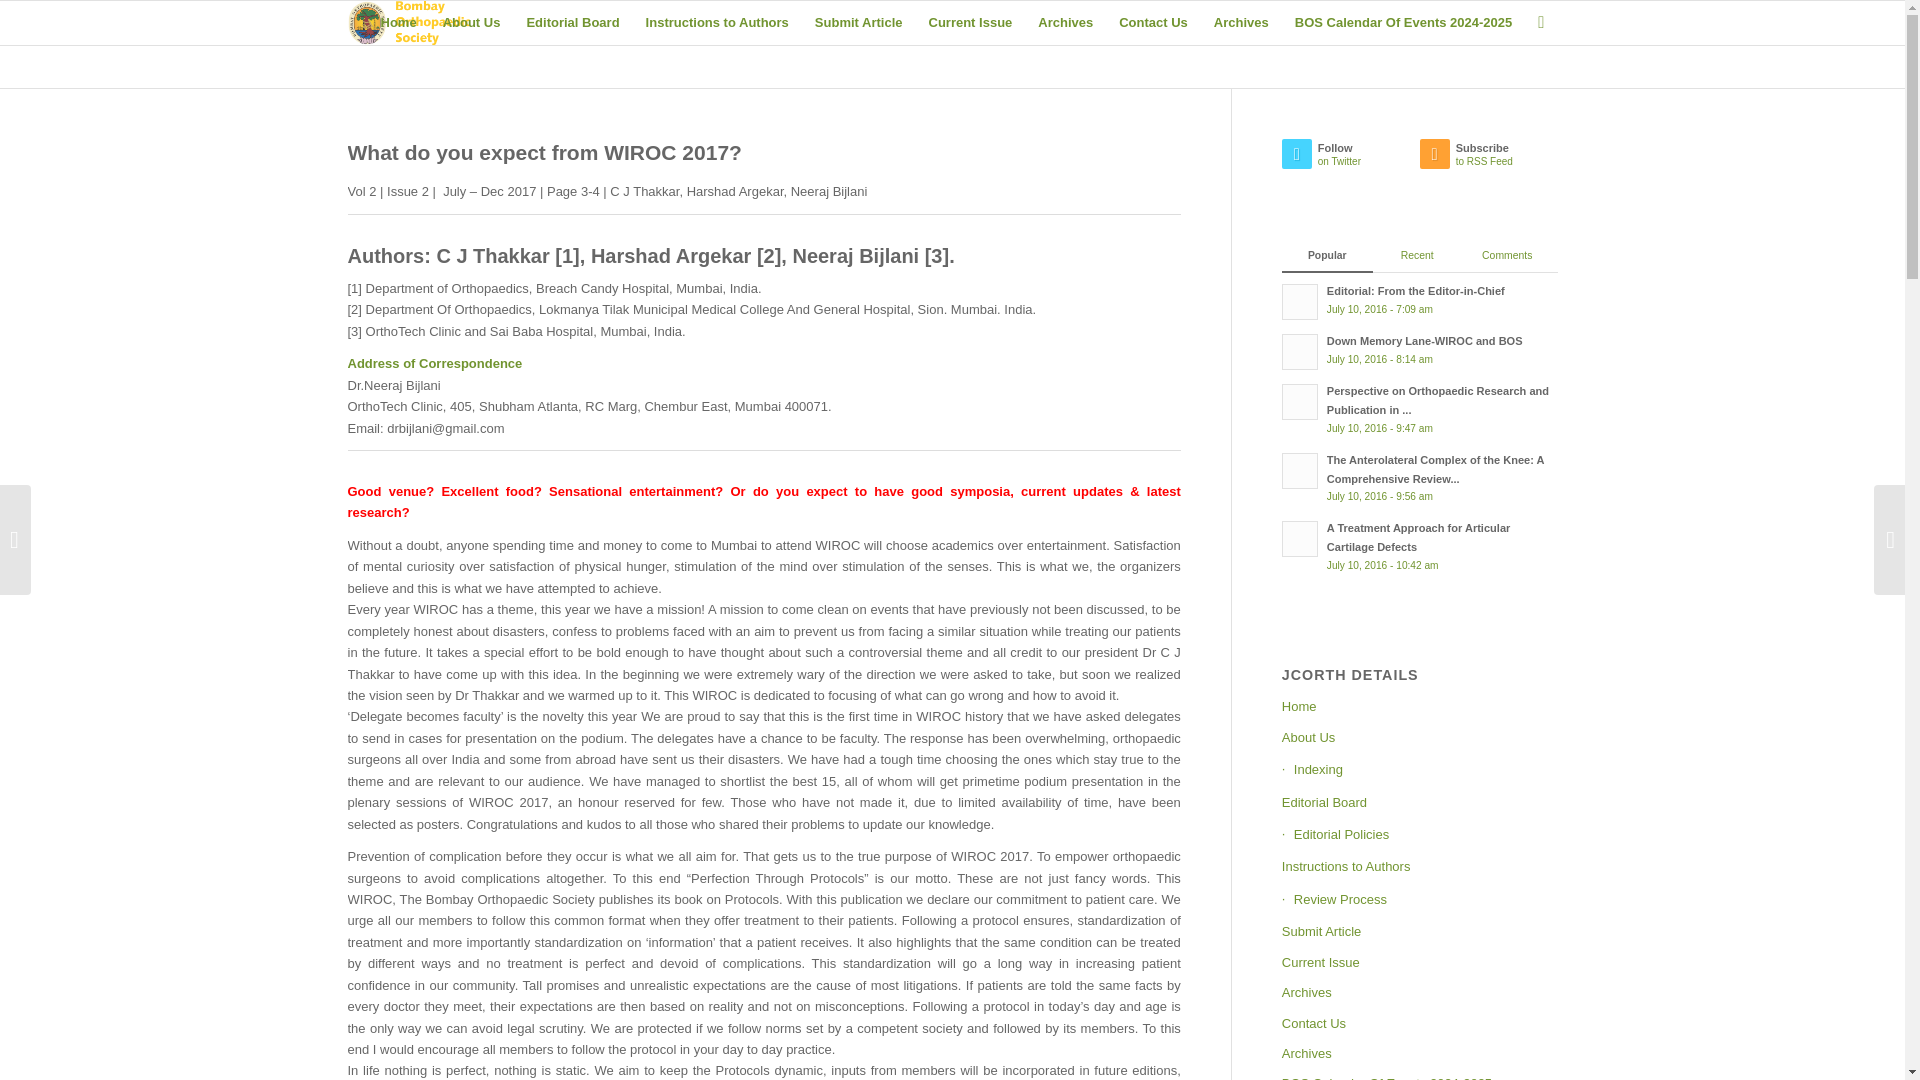 This screenshot has width=1920, height=1080. Describe the element at coordinates (1420, 350) in the screenshot. I see `Archives` at that location.